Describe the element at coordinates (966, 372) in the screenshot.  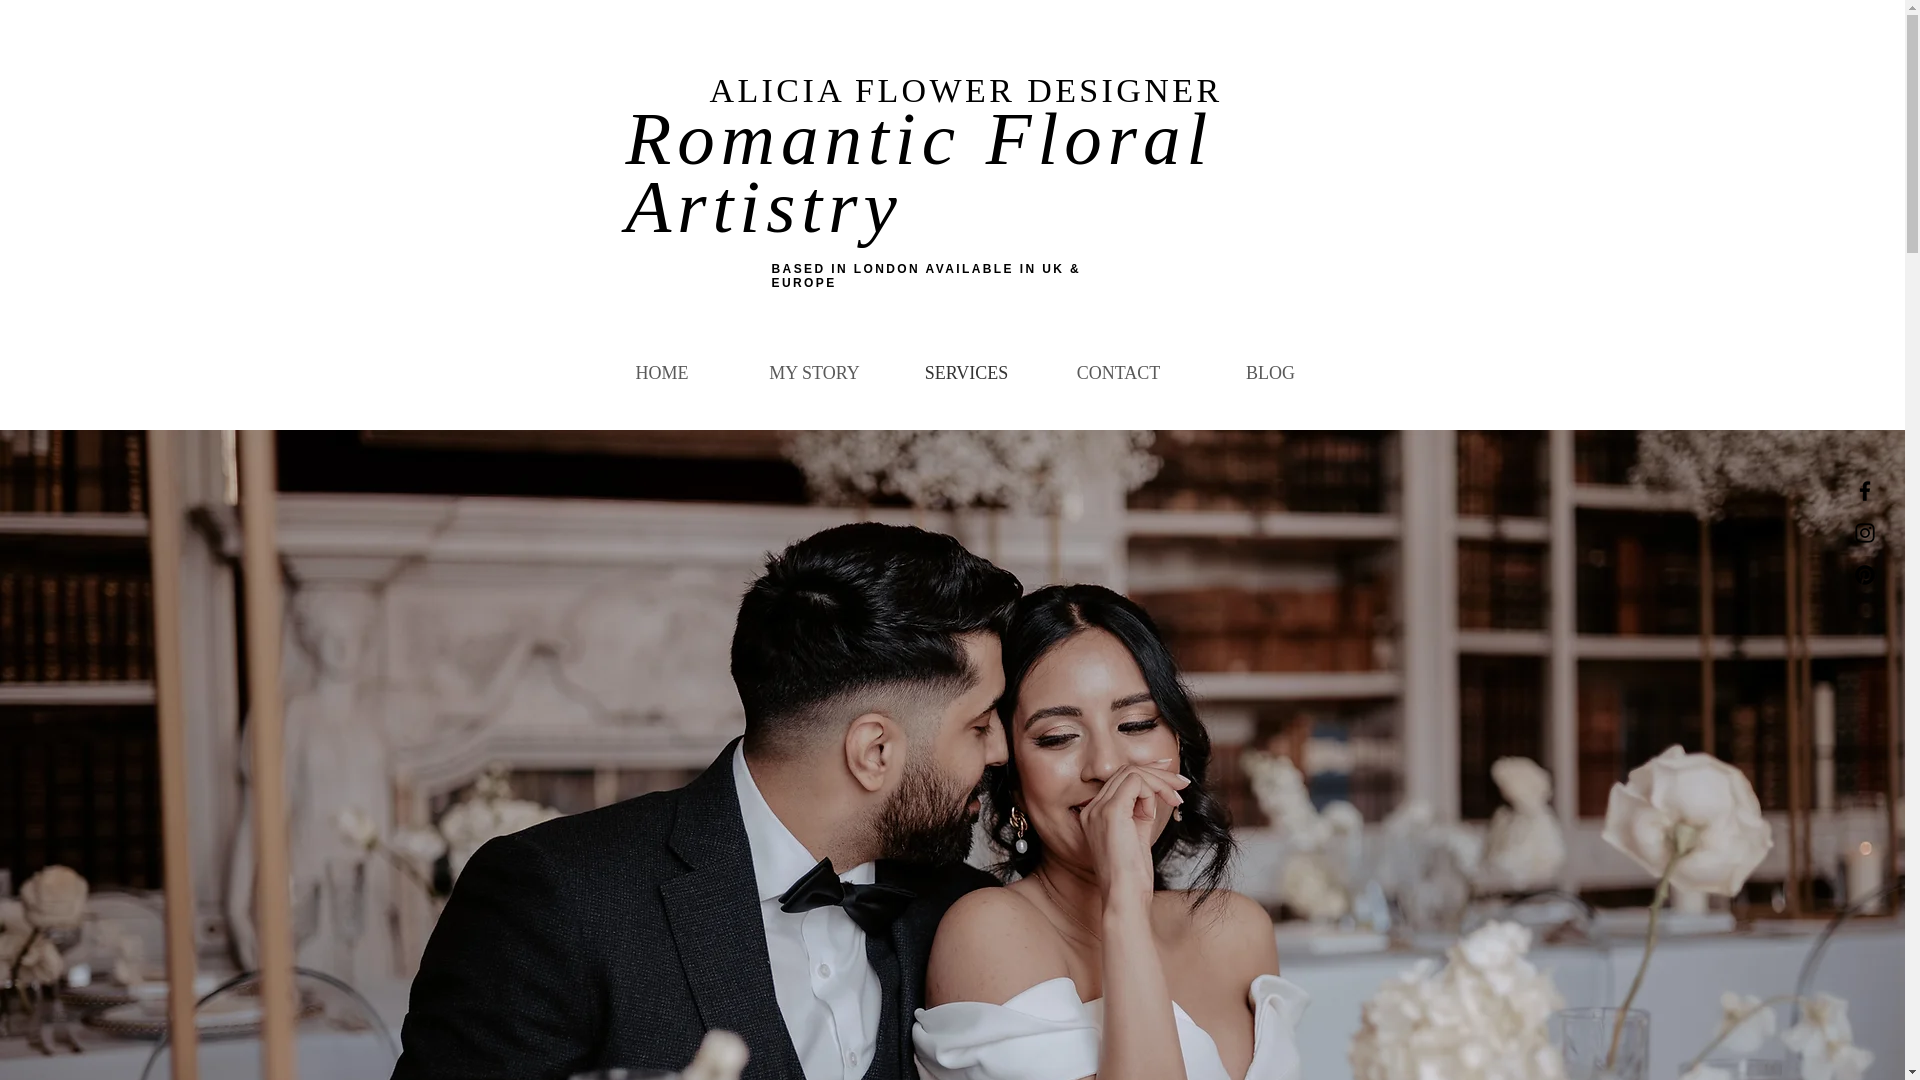
I see `SERVICES` at that location.